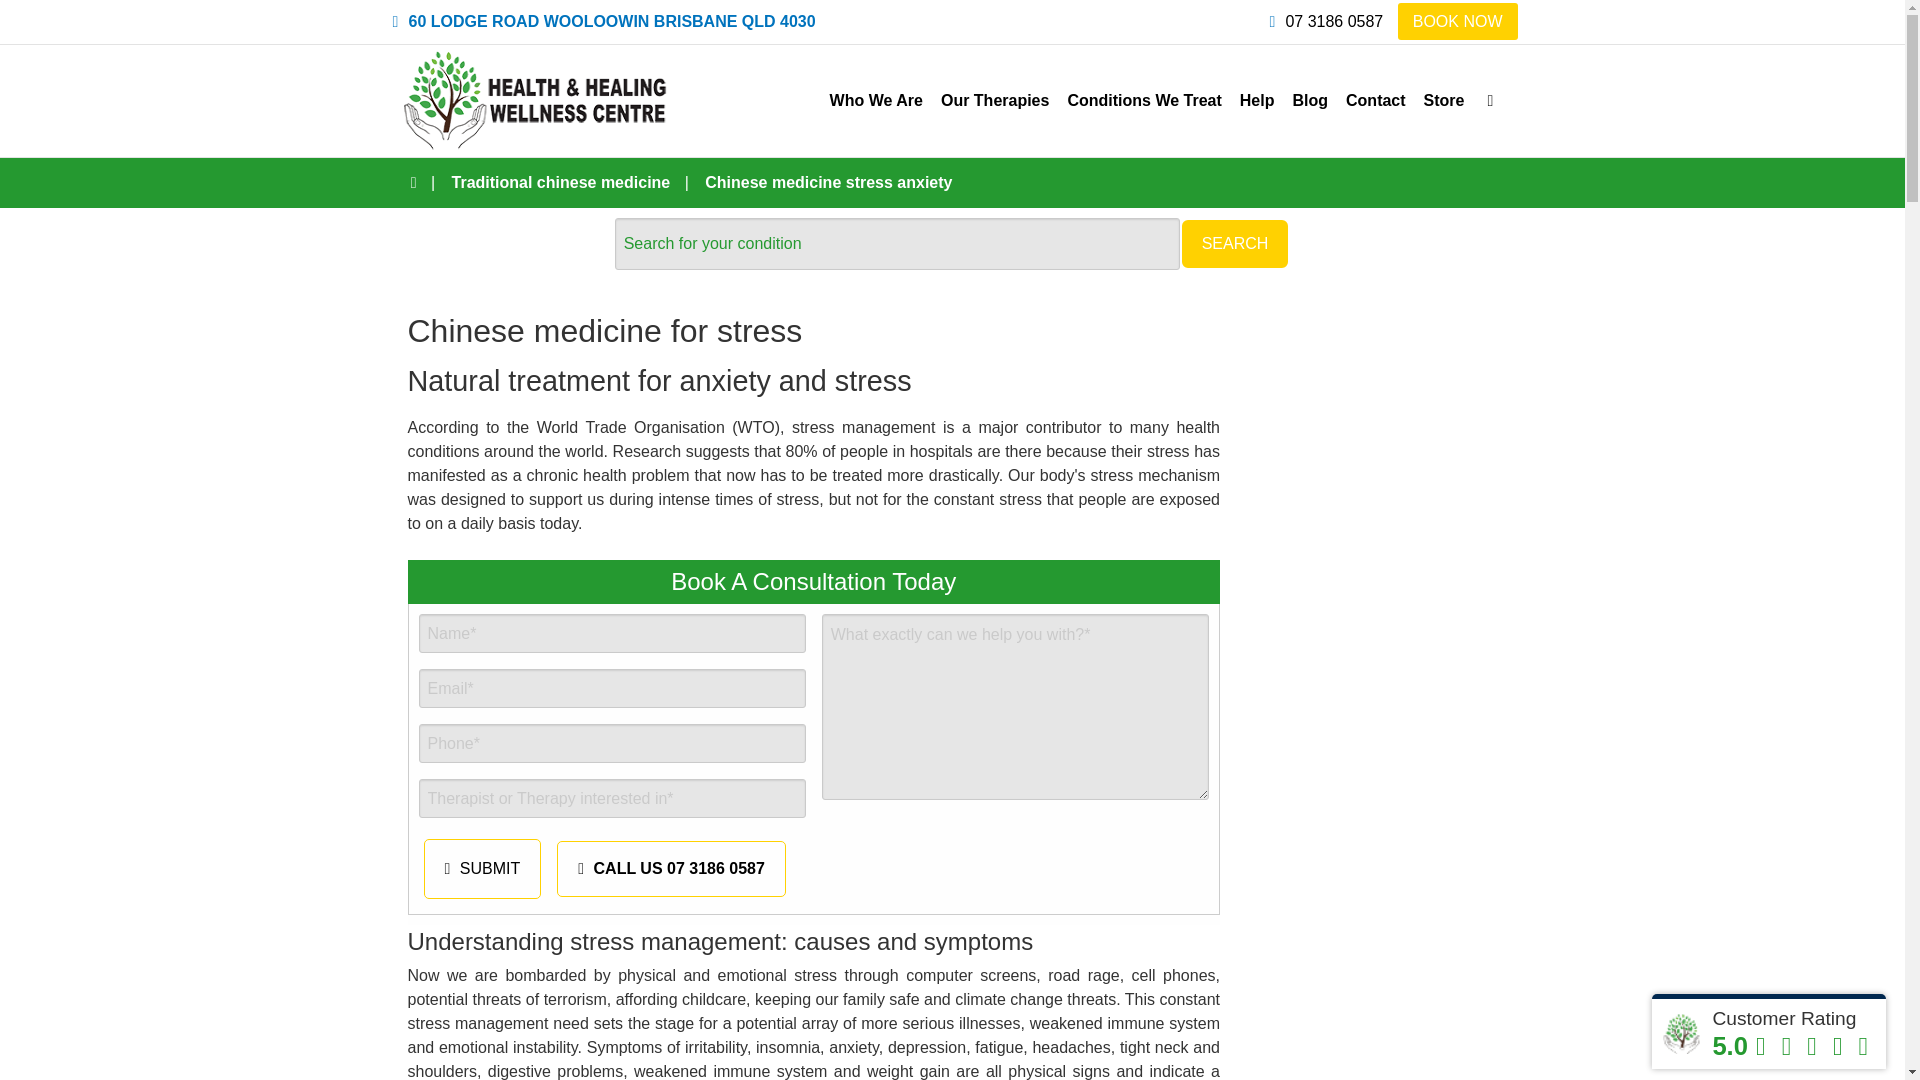 This screenshot has width=1920, height=1080. I want to click on Natural Health Help, so click(1257, 100).